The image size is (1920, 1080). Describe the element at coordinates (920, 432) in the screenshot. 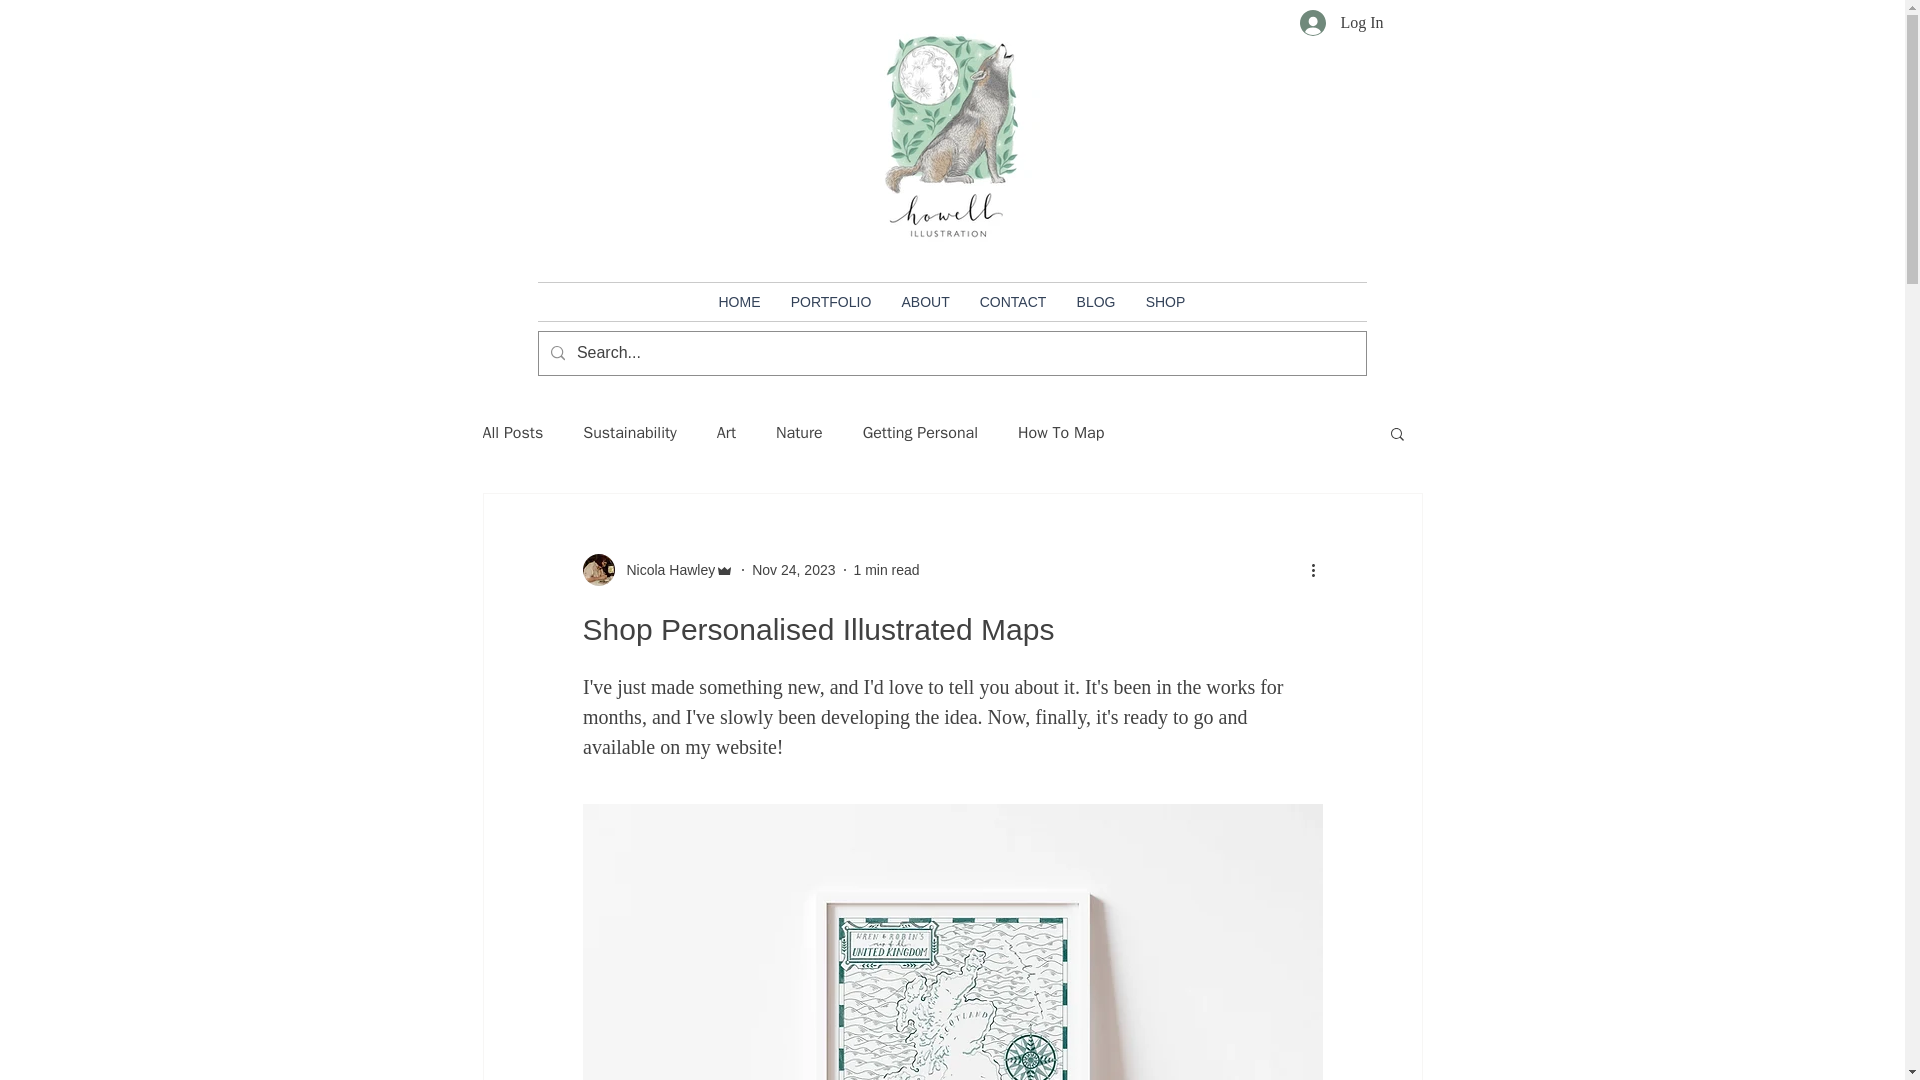

I see `Getting Personal` at that location.